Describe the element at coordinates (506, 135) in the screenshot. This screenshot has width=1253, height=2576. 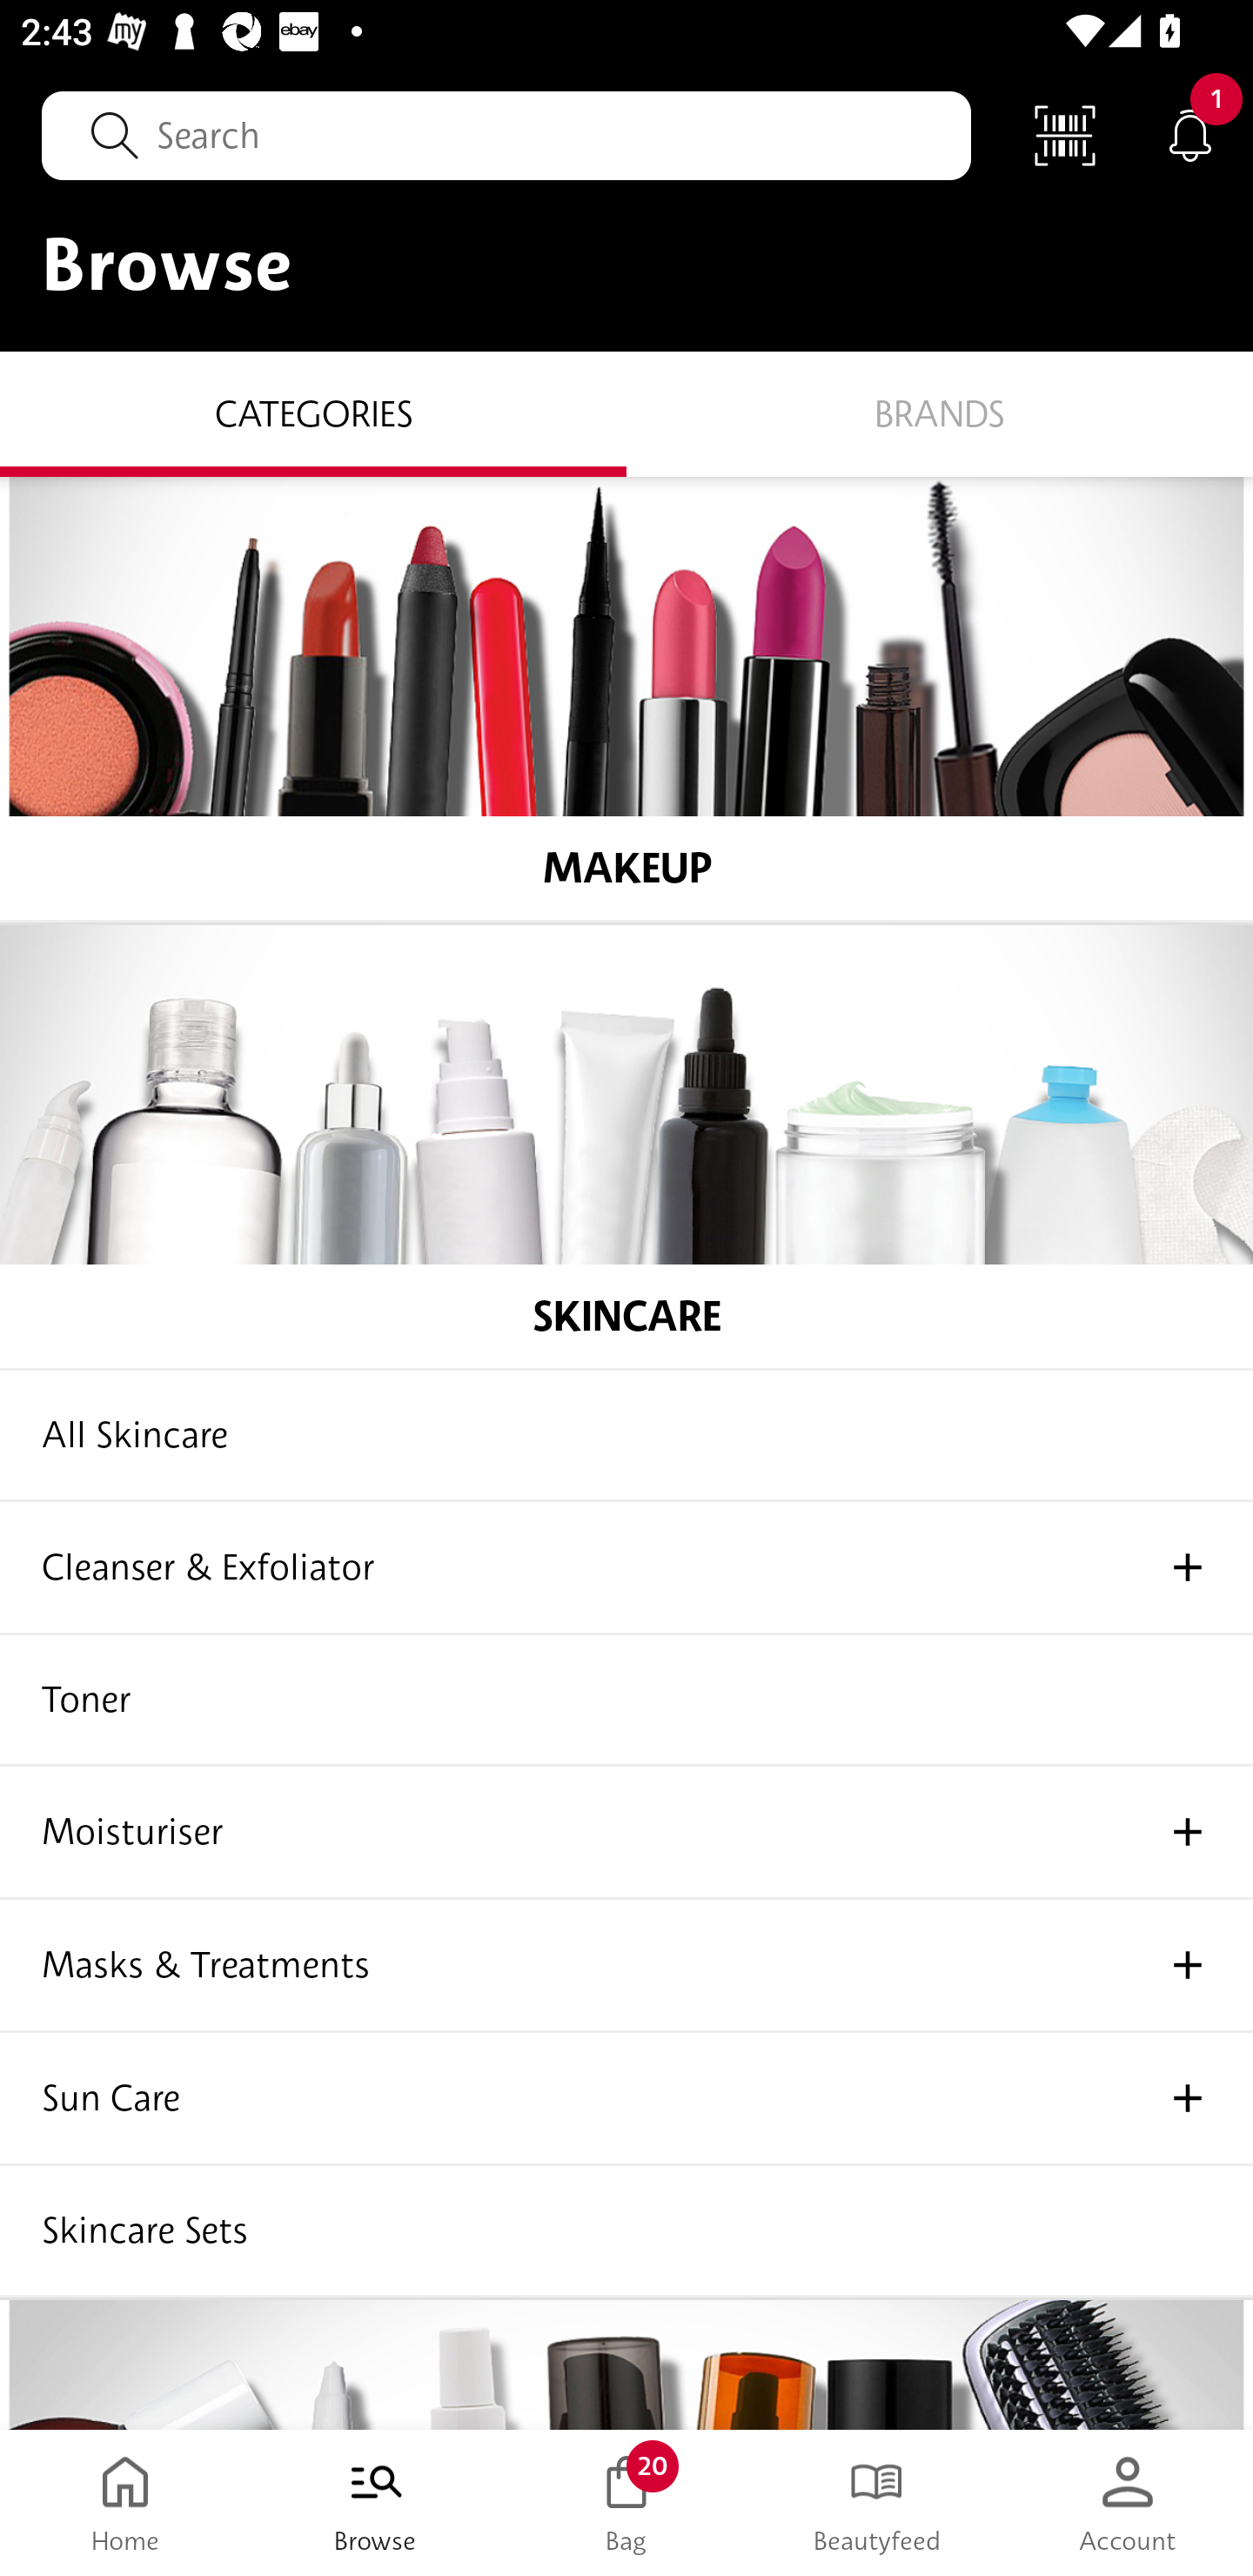
I see `Search` at that location.